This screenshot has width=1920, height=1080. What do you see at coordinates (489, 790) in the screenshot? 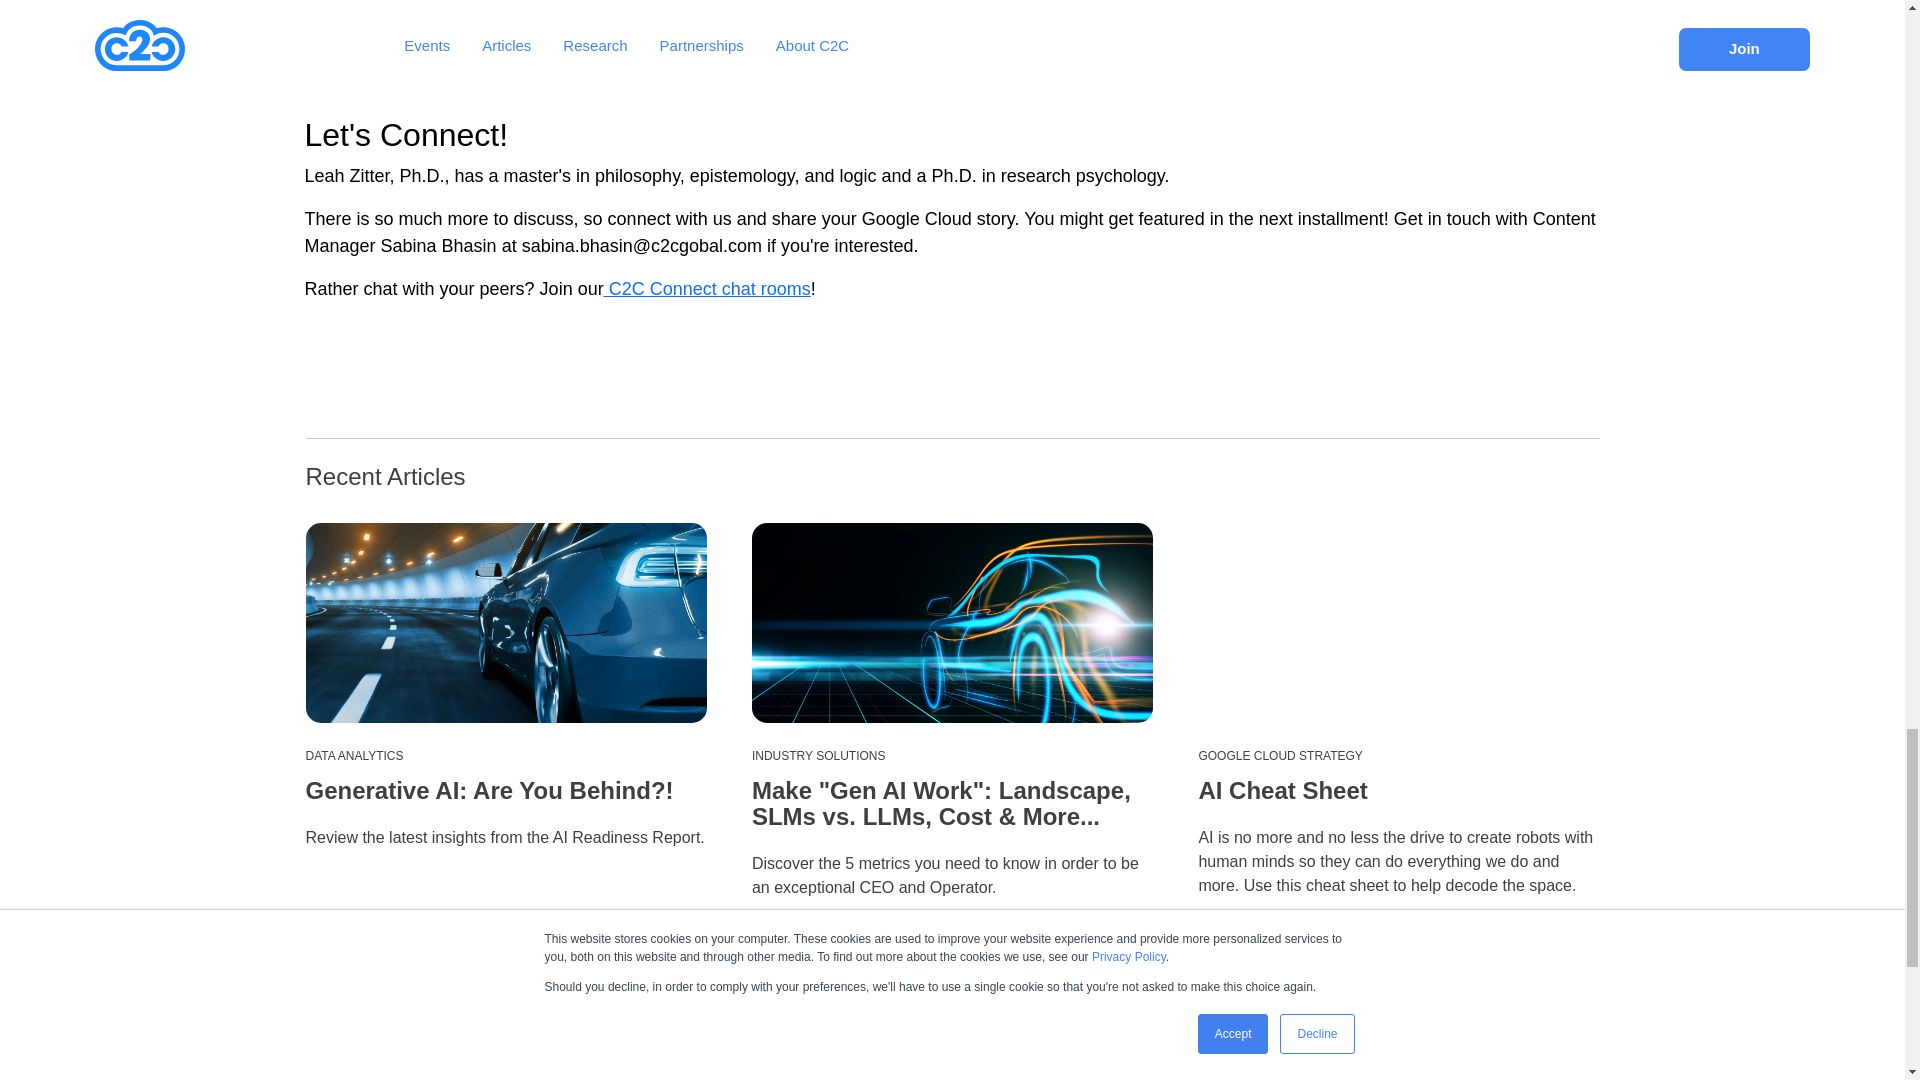
I see `Generative AI: Are You Behind?!` at bounding box center [489, 790].